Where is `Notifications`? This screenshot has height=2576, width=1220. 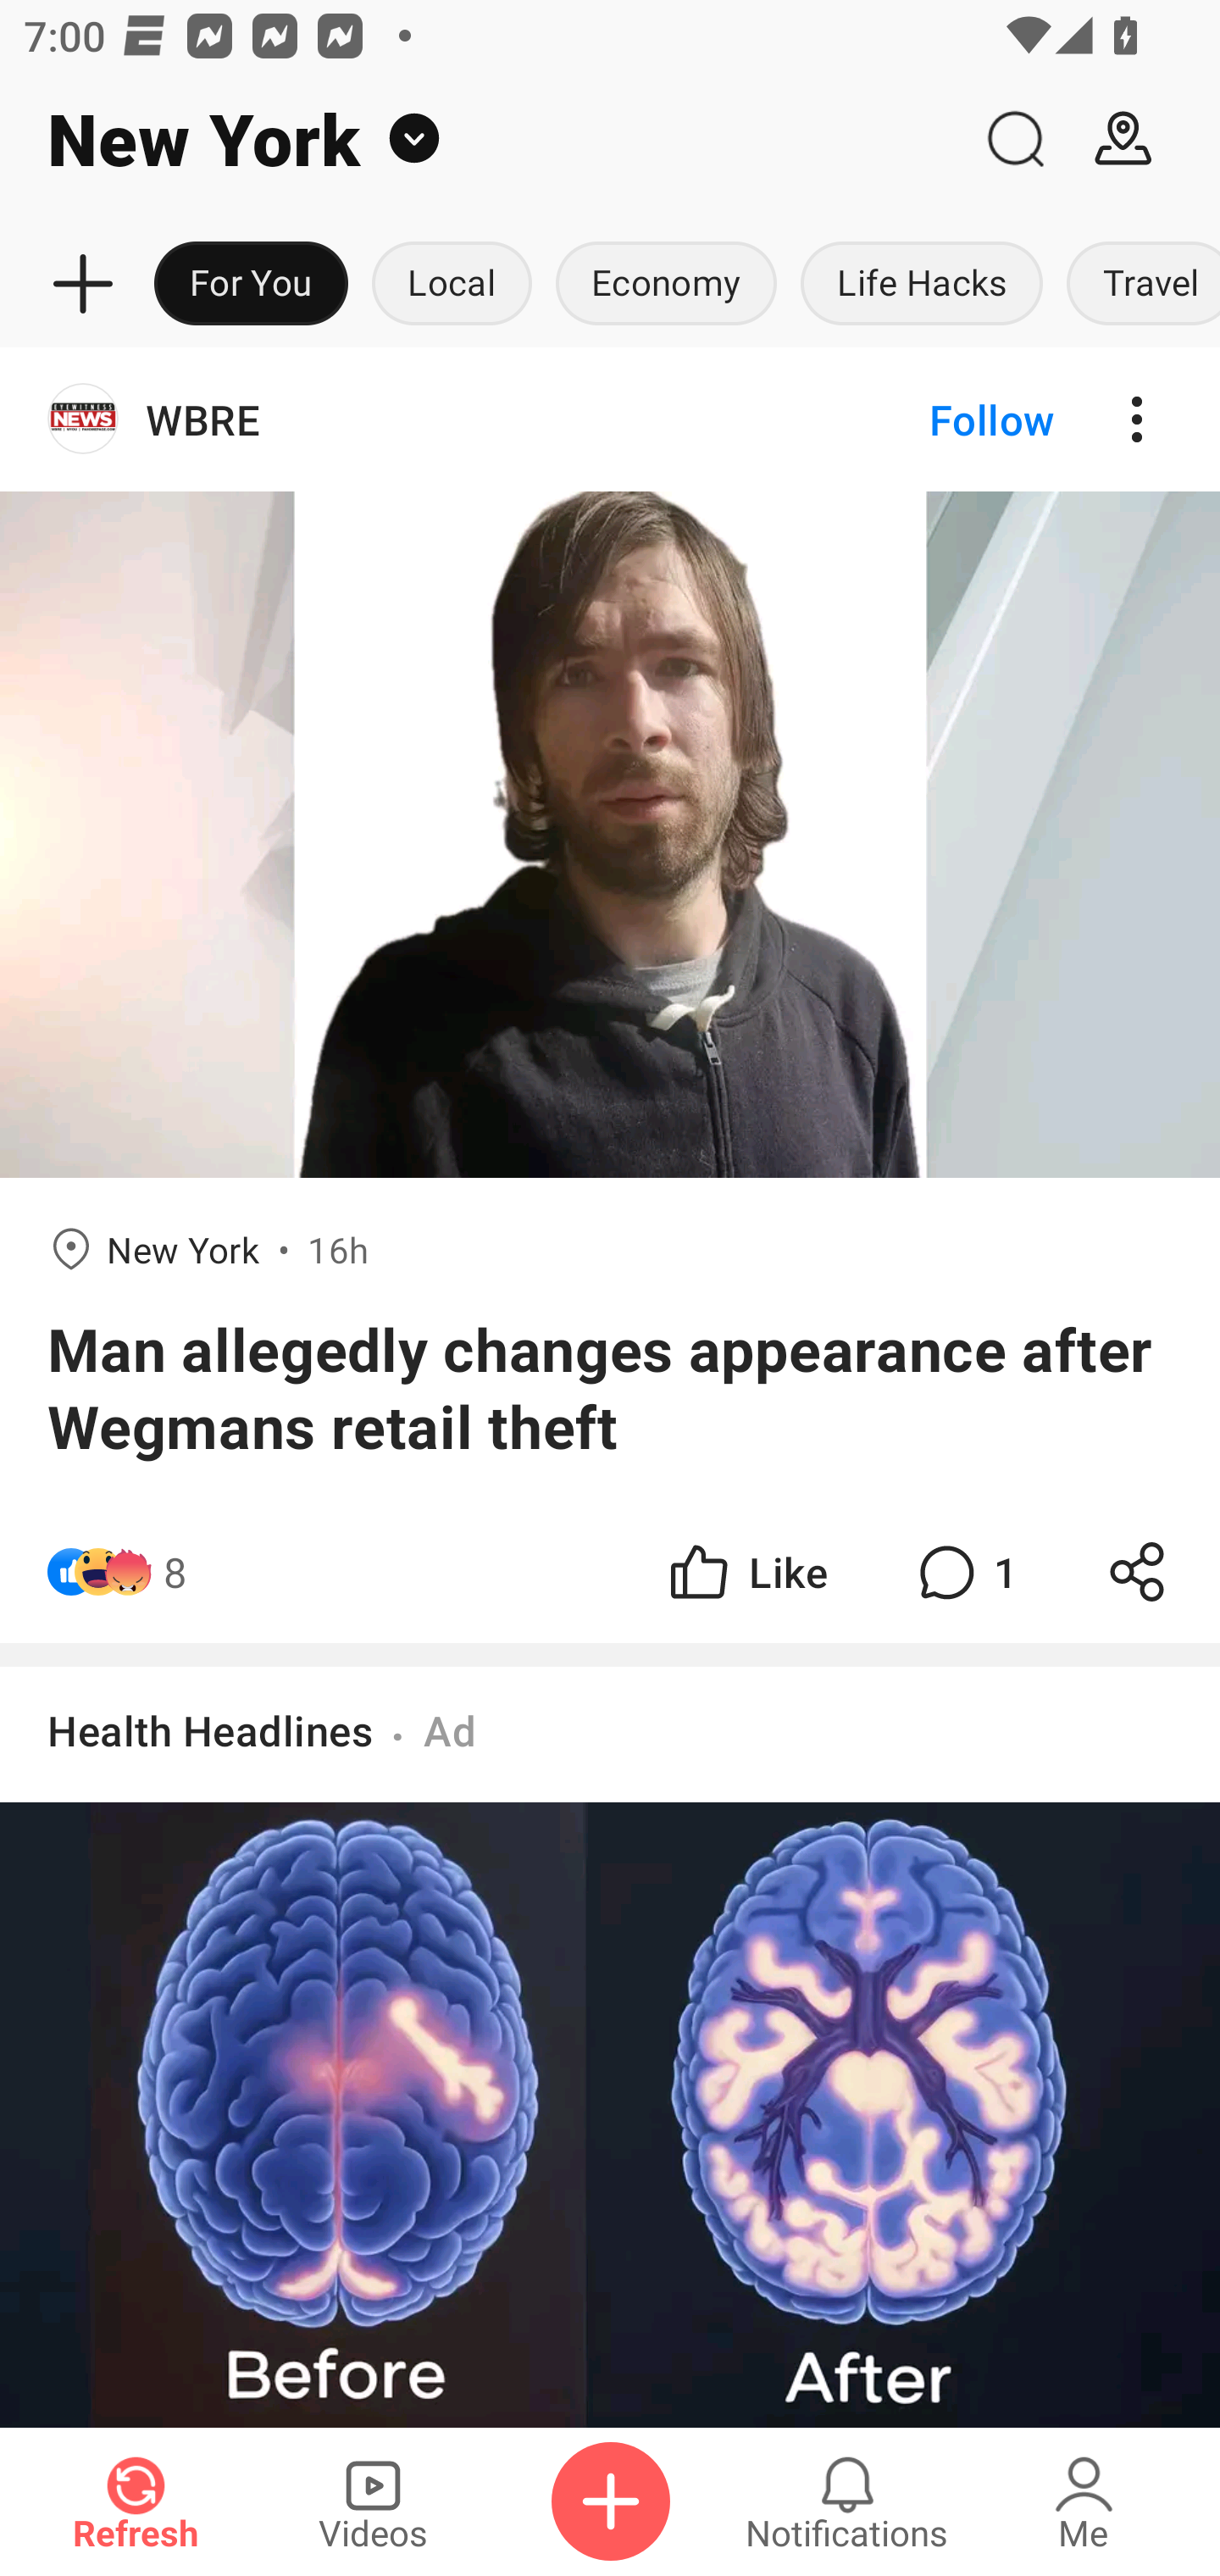
Notifications is located at coordinates (847, 2501).